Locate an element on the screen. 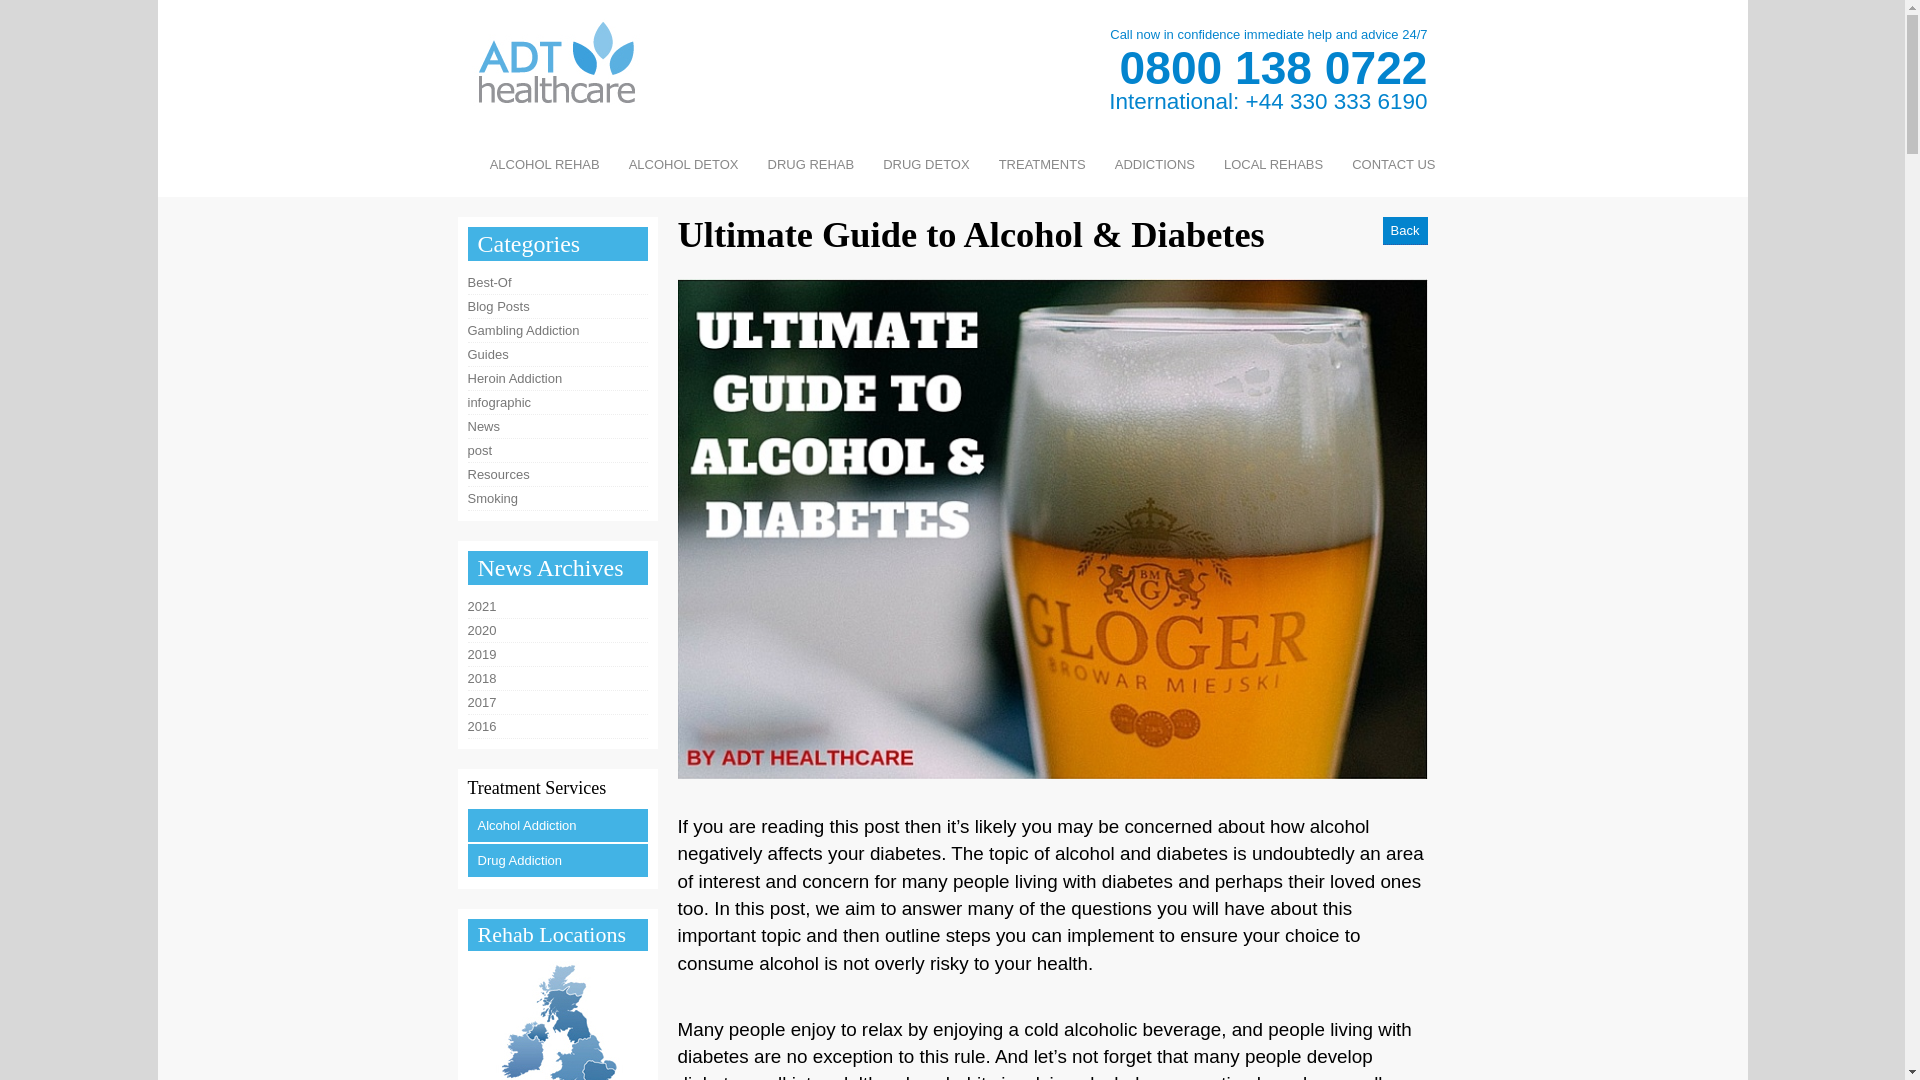 The image size is (1920, 1080). Gambling Addiction is located at coordinates (558, 330).